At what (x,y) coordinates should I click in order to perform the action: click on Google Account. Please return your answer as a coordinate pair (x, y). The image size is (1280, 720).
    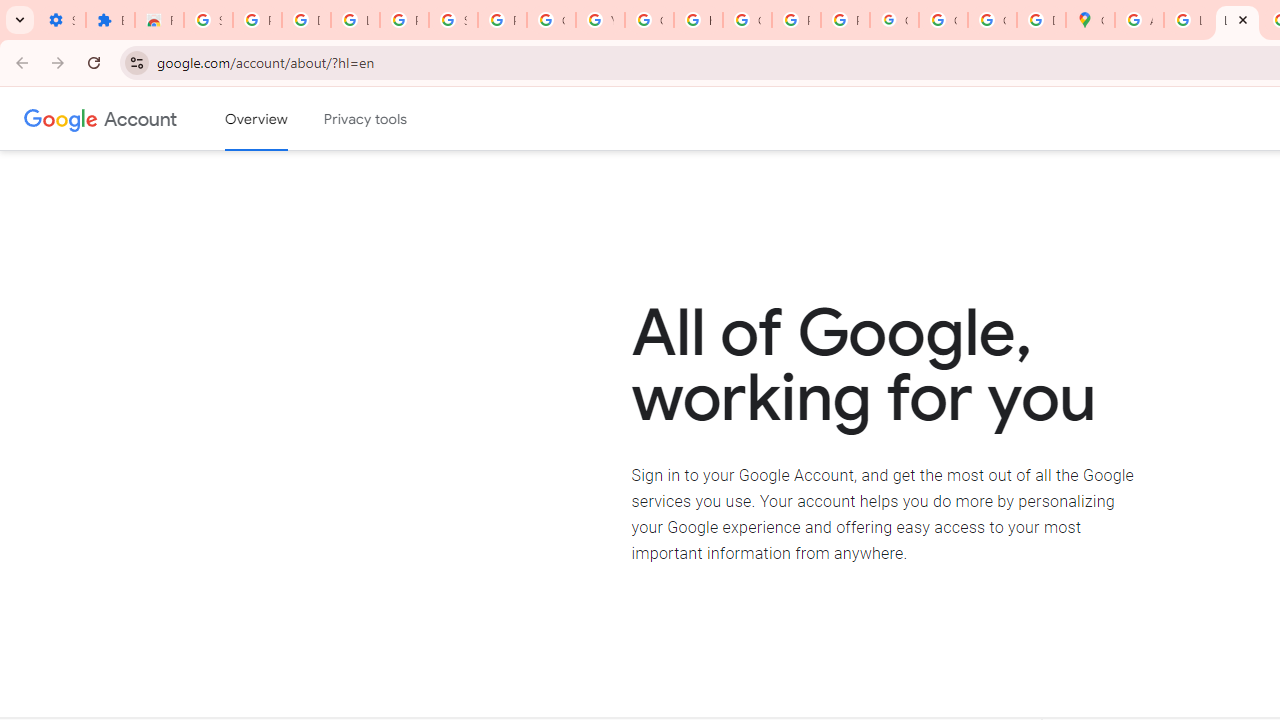
    Looking at the image, I should click on (551, 20).